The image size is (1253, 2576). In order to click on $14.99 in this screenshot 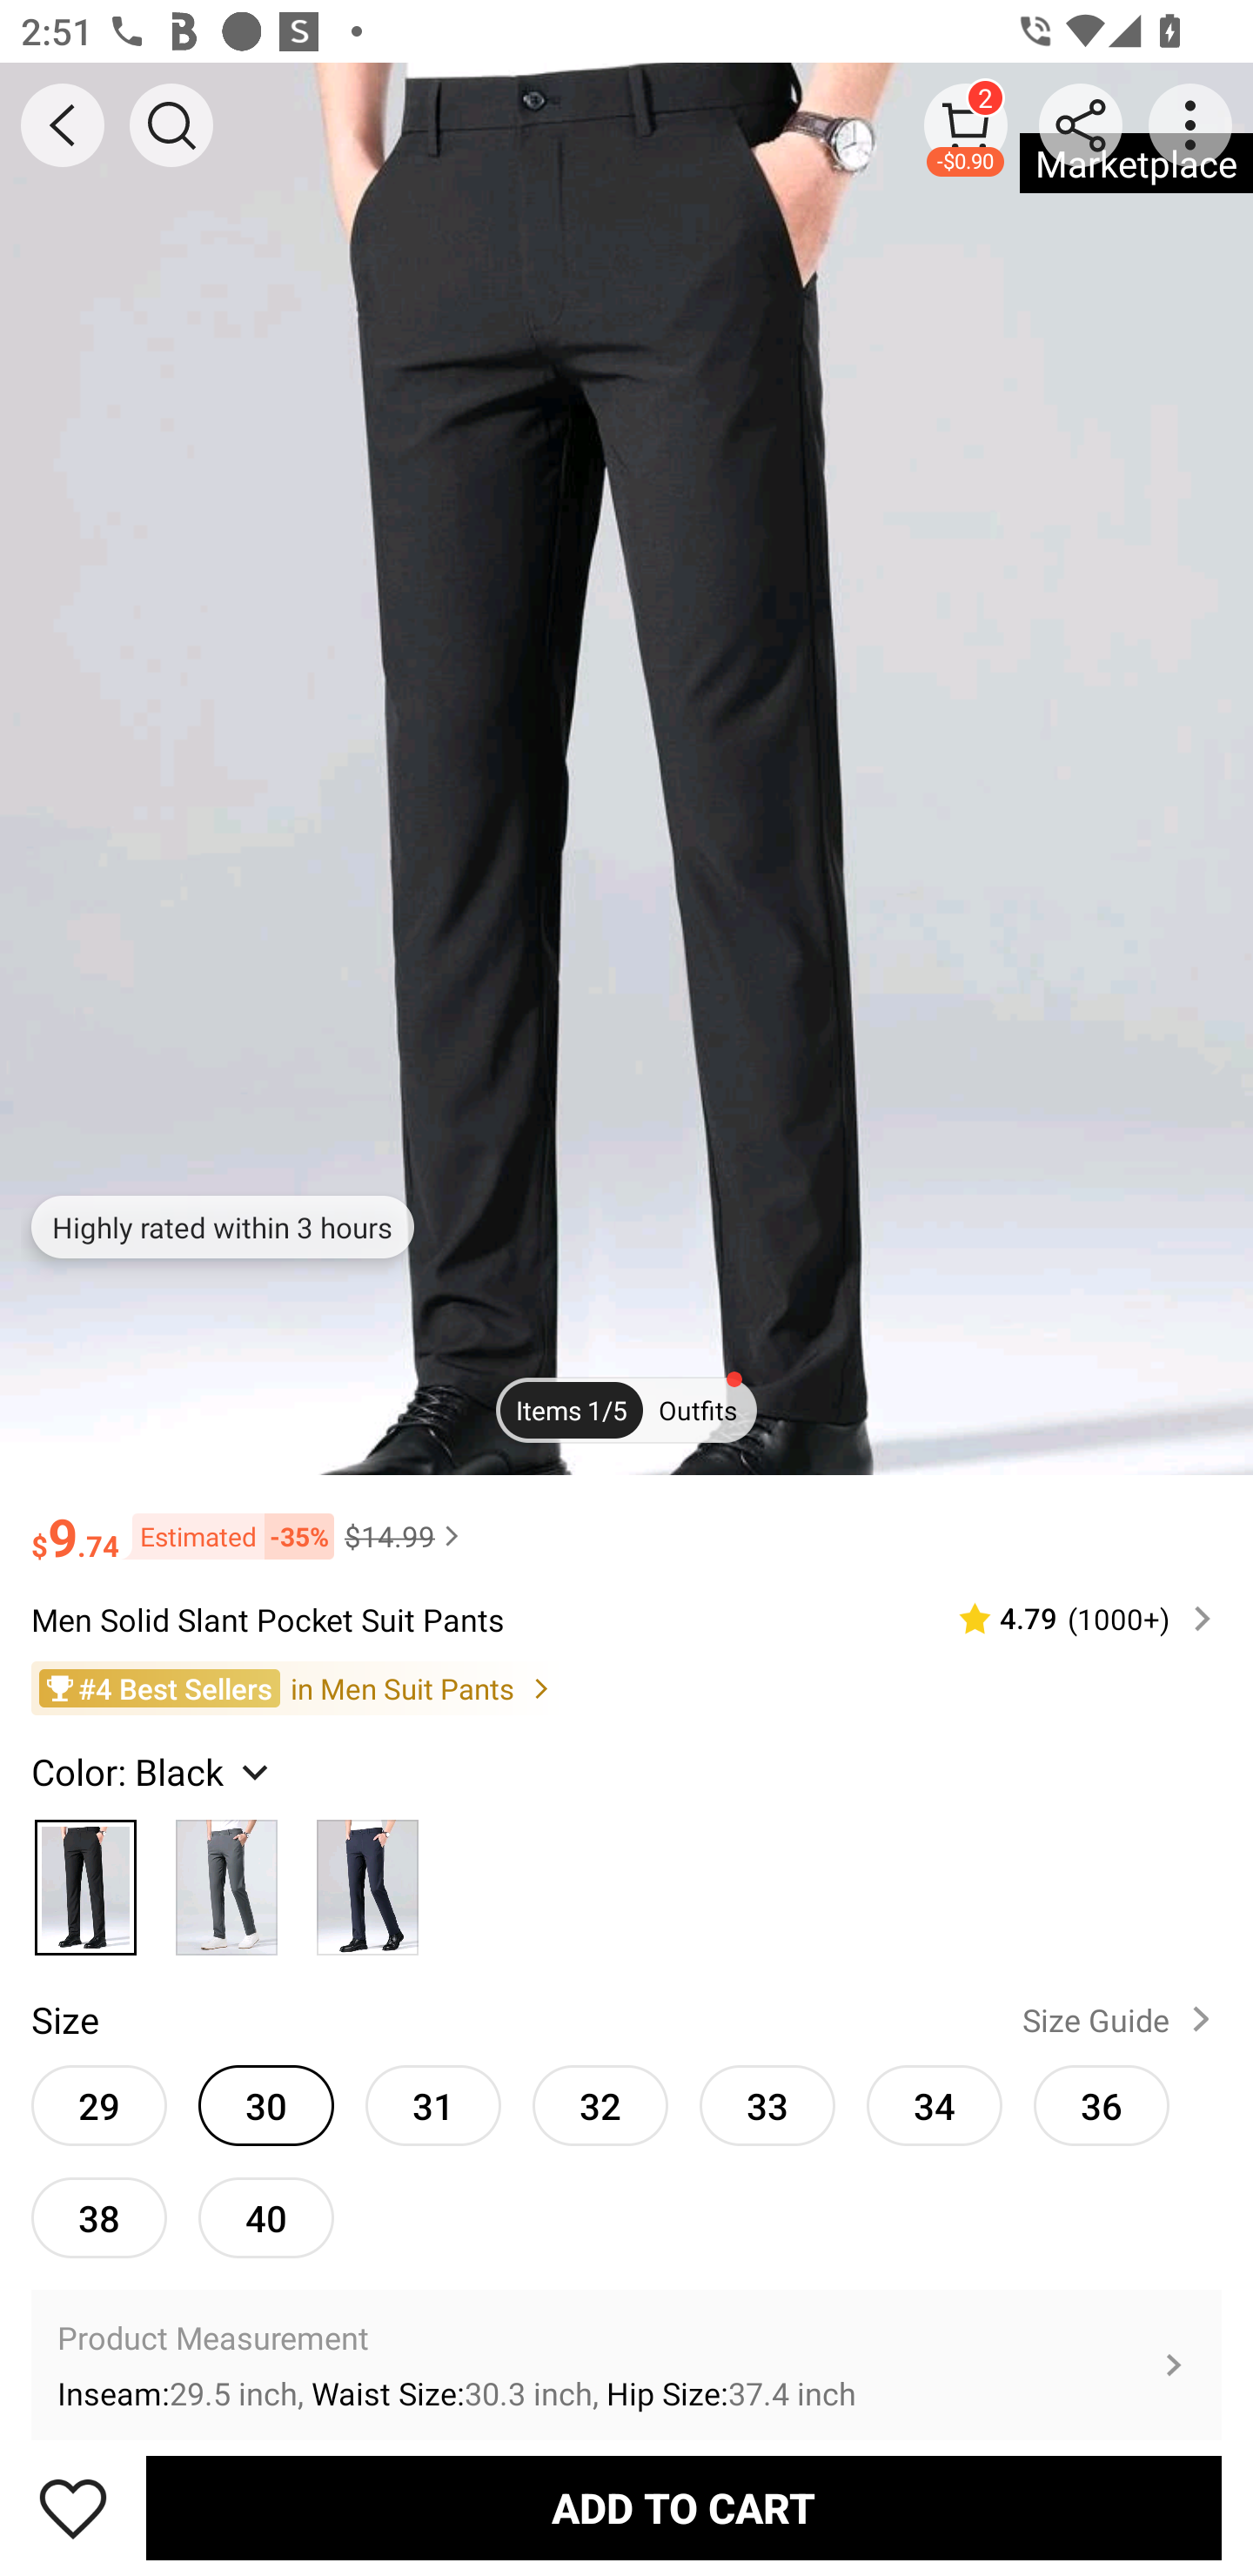, I will do `click(405, 1536)`.